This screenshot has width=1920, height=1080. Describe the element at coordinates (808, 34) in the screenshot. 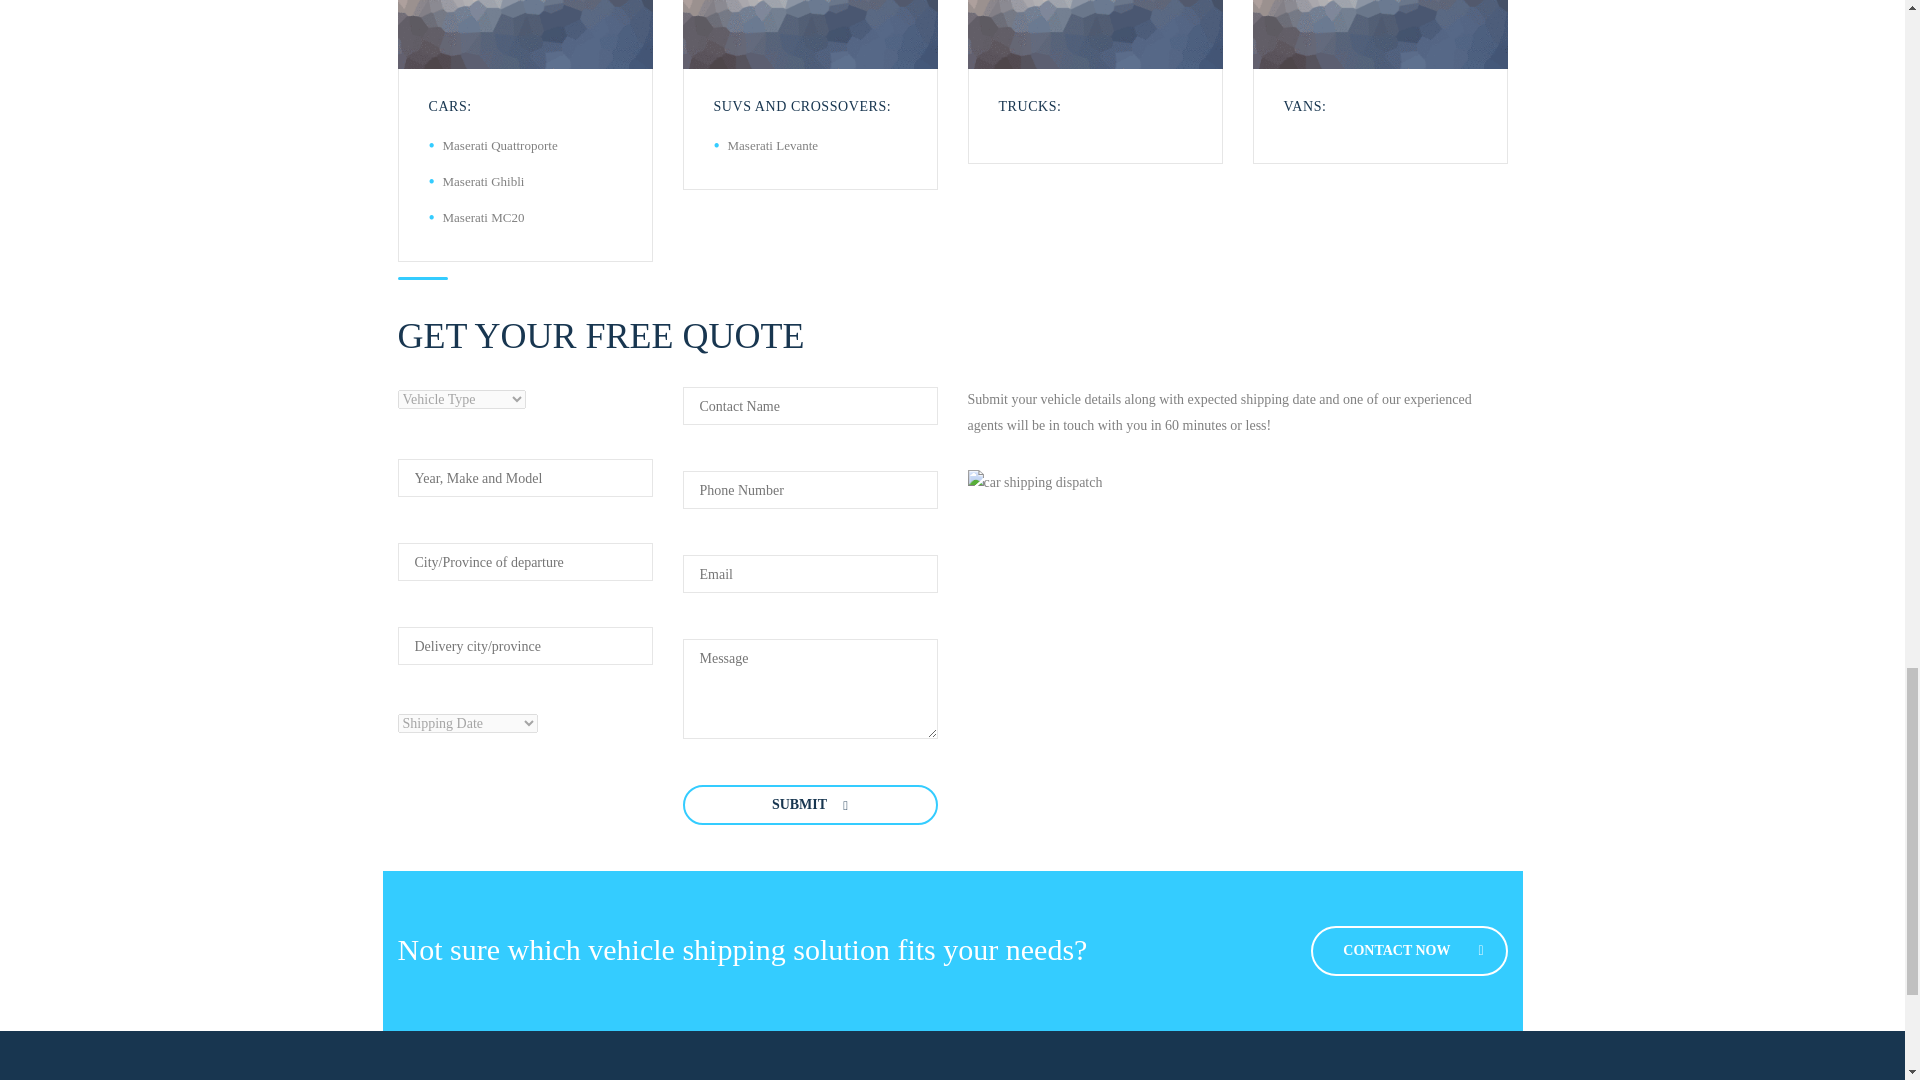

I see `placeholder` at that location.